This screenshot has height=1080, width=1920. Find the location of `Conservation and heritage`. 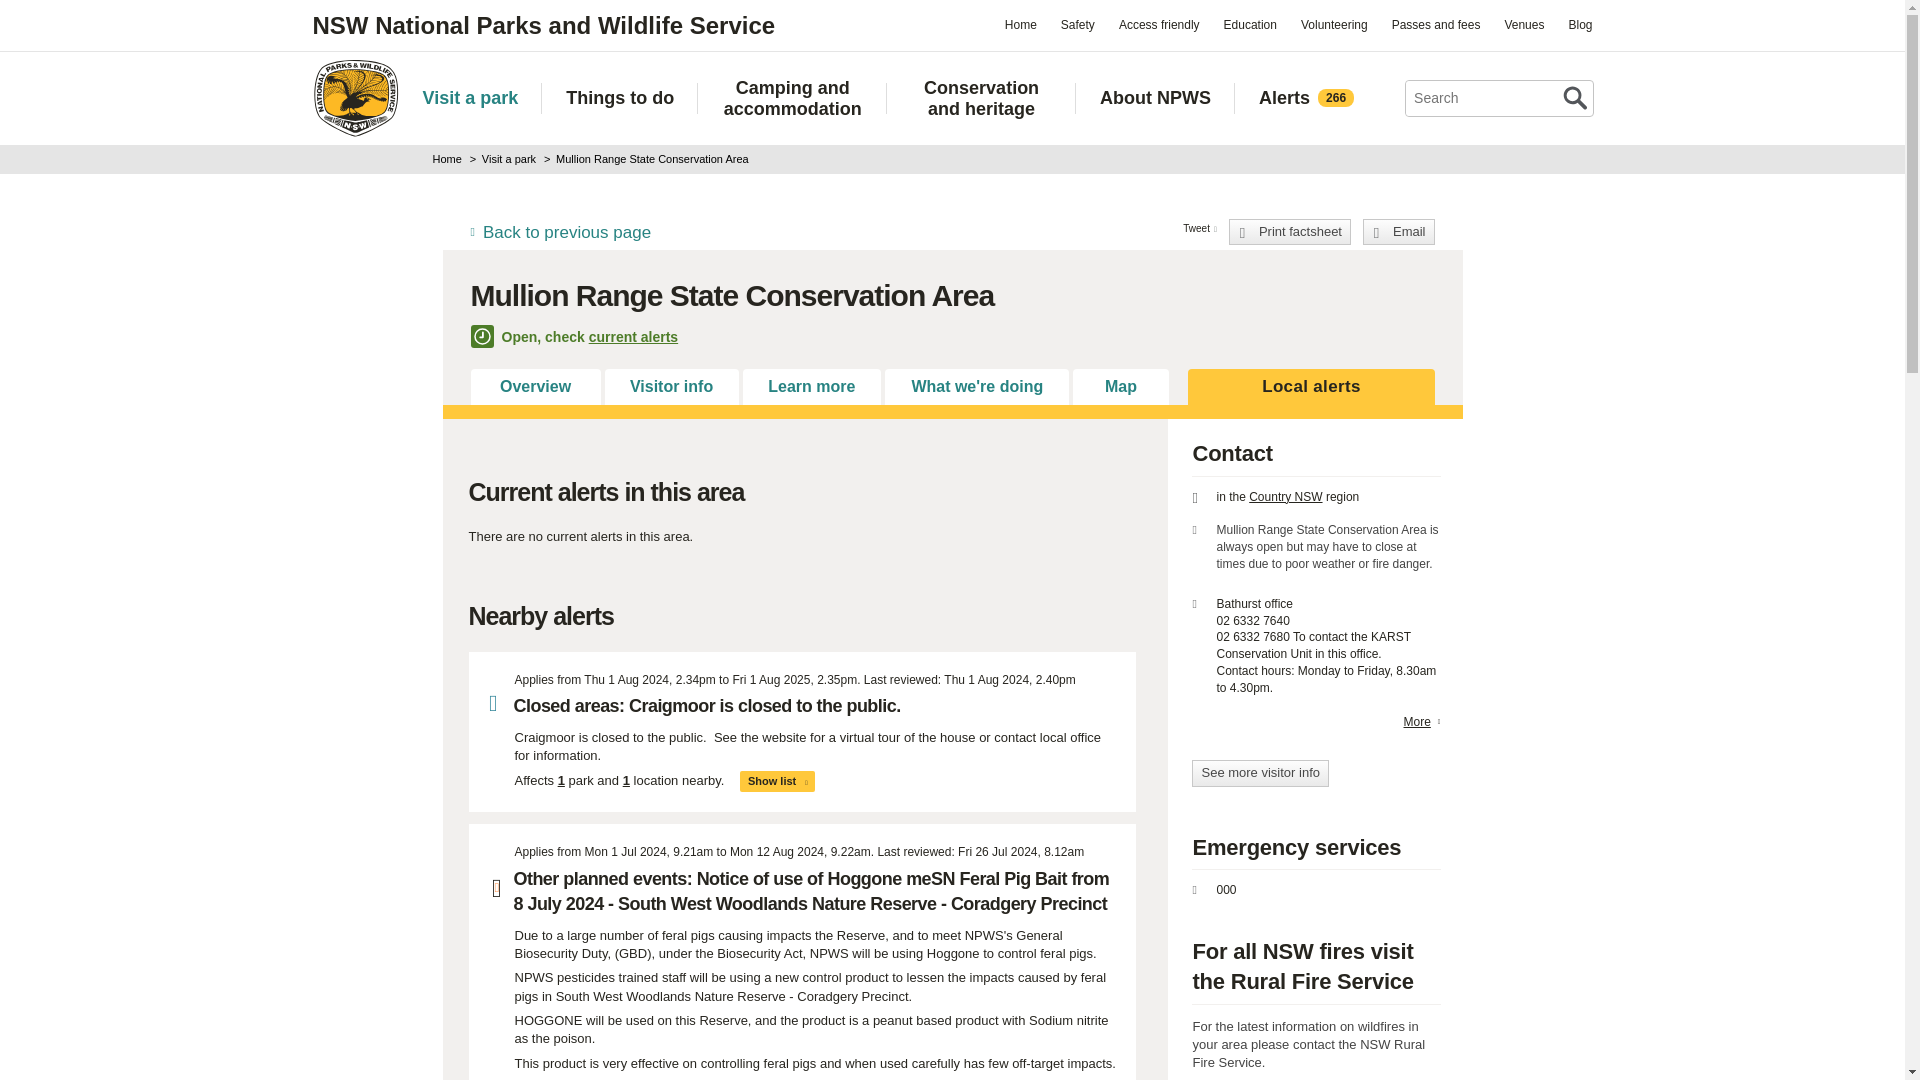

Conservation and heritage is located at coordinates (981, 98).